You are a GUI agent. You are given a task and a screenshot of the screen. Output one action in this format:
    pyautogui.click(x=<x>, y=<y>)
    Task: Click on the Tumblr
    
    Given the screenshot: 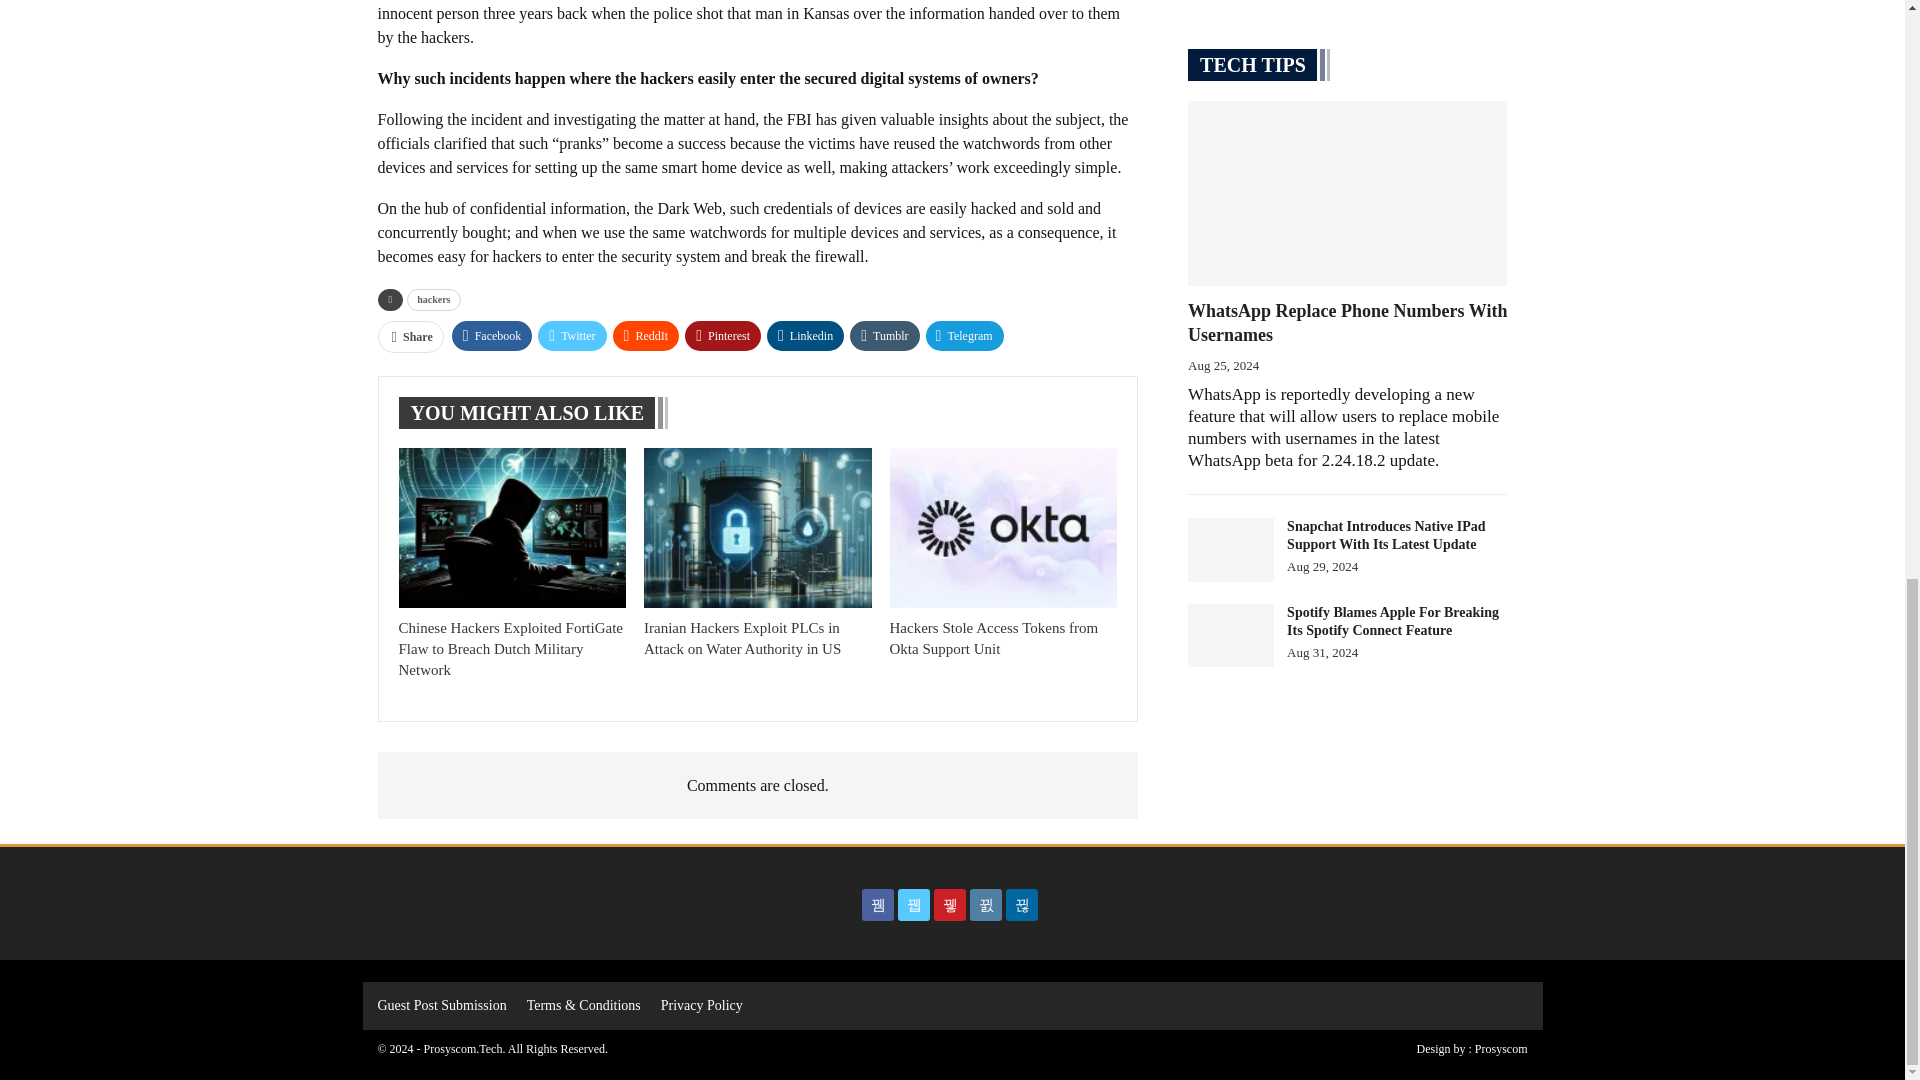 What is the action you would take?
    pyautogui.click(x=884, y=336)
    